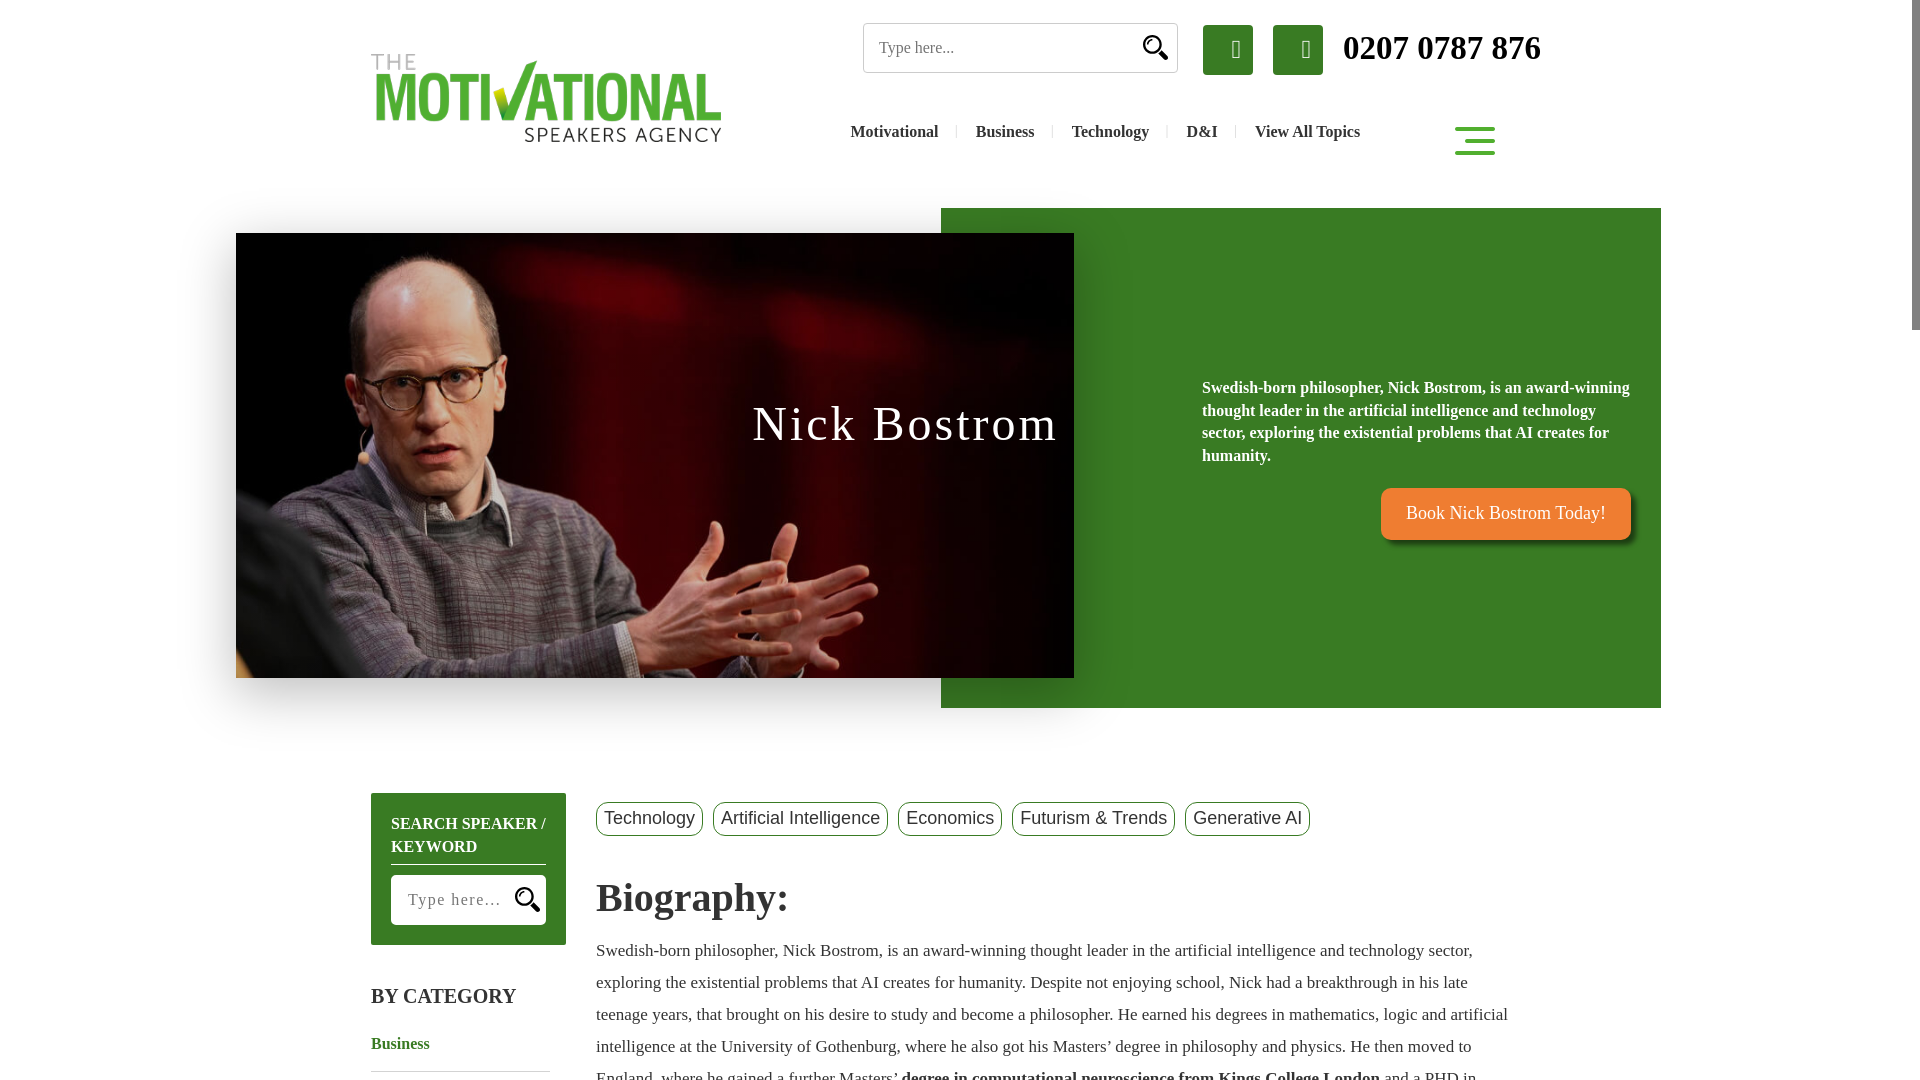 This screenshot has width=1920, height=1080. I want to click on 0207 0787 876, so click(1406, 49).